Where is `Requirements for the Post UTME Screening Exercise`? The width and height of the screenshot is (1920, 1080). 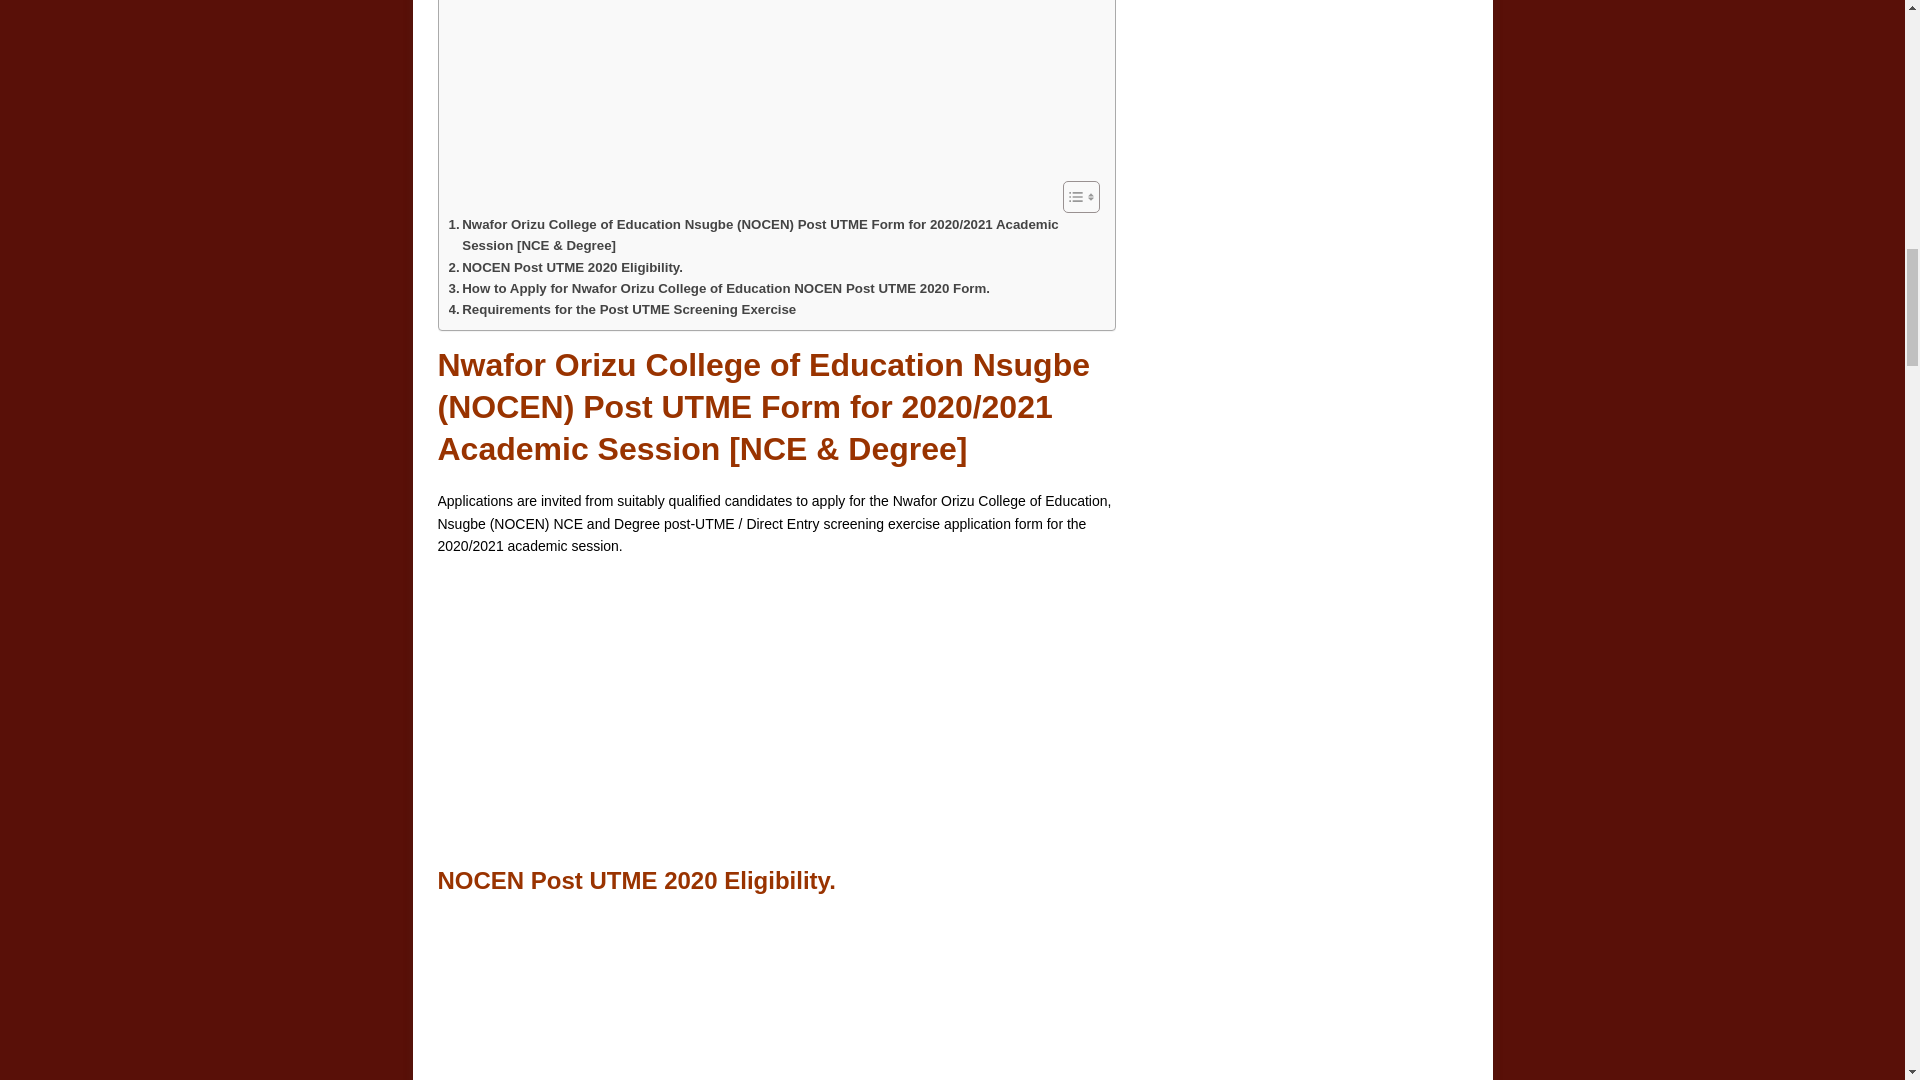
Requirements for the Post UTME Screening Exercise is located at coordinates (622, 309).